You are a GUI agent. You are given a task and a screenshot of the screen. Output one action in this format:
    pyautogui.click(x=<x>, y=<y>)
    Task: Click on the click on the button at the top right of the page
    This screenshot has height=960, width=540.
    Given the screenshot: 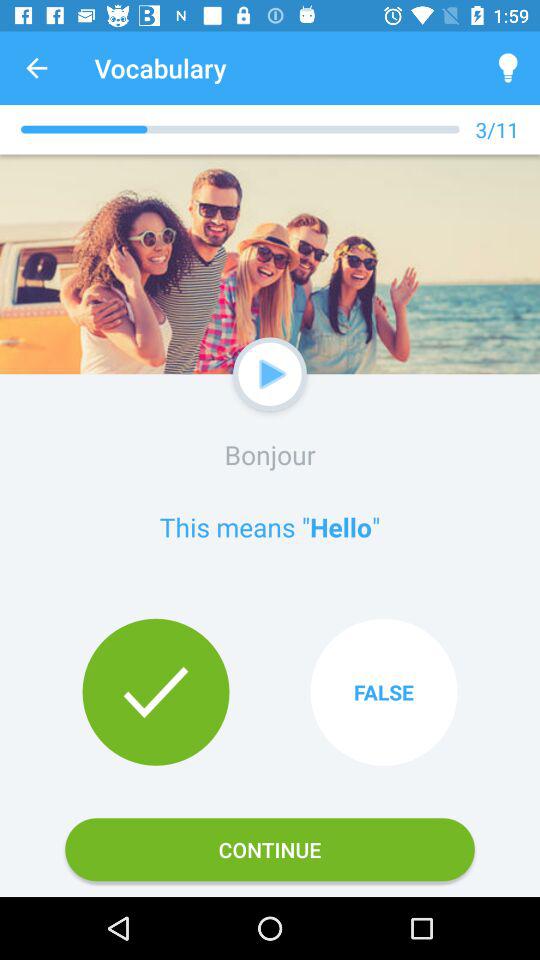 What is the action you would take?
    pyautogui.click(x=508, y=68)
    